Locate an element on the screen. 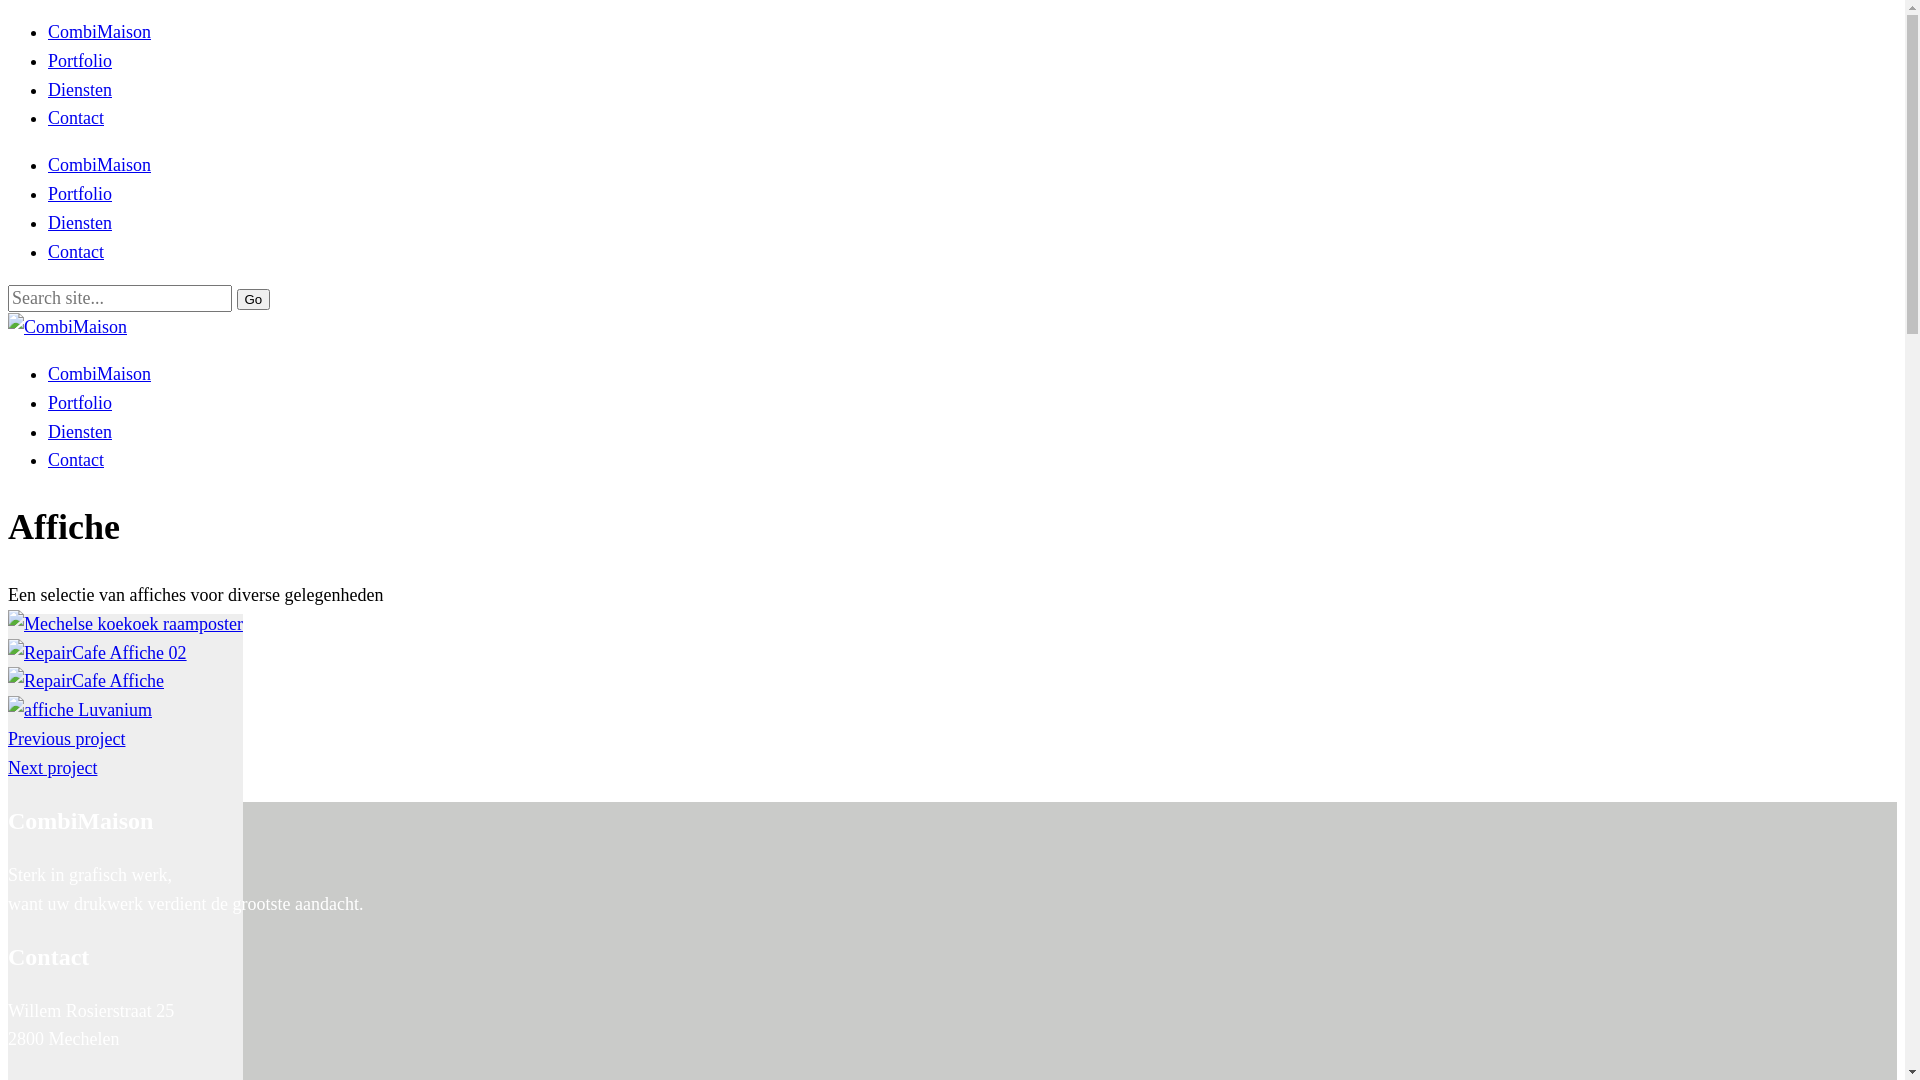  Go is located at coordinates (253, 300).